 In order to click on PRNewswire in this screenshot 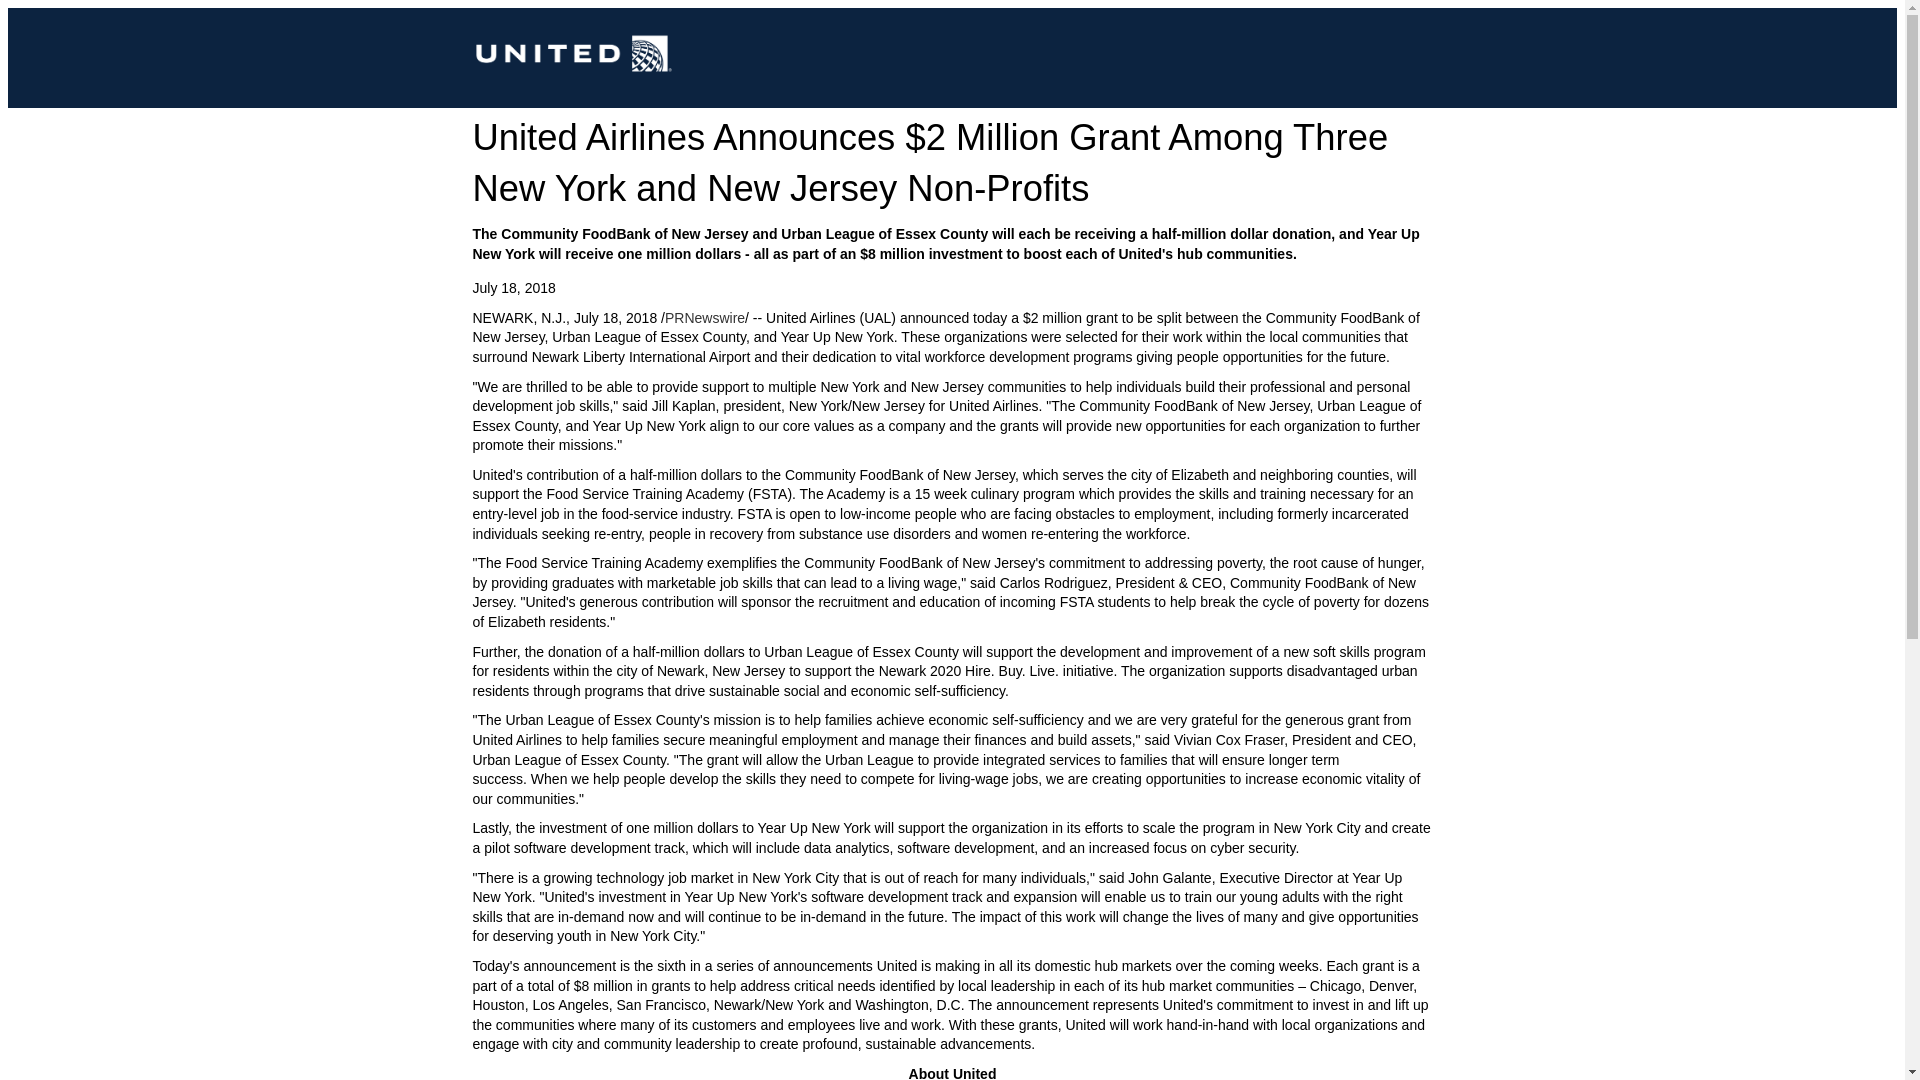, I will do `click(704, 318)`.